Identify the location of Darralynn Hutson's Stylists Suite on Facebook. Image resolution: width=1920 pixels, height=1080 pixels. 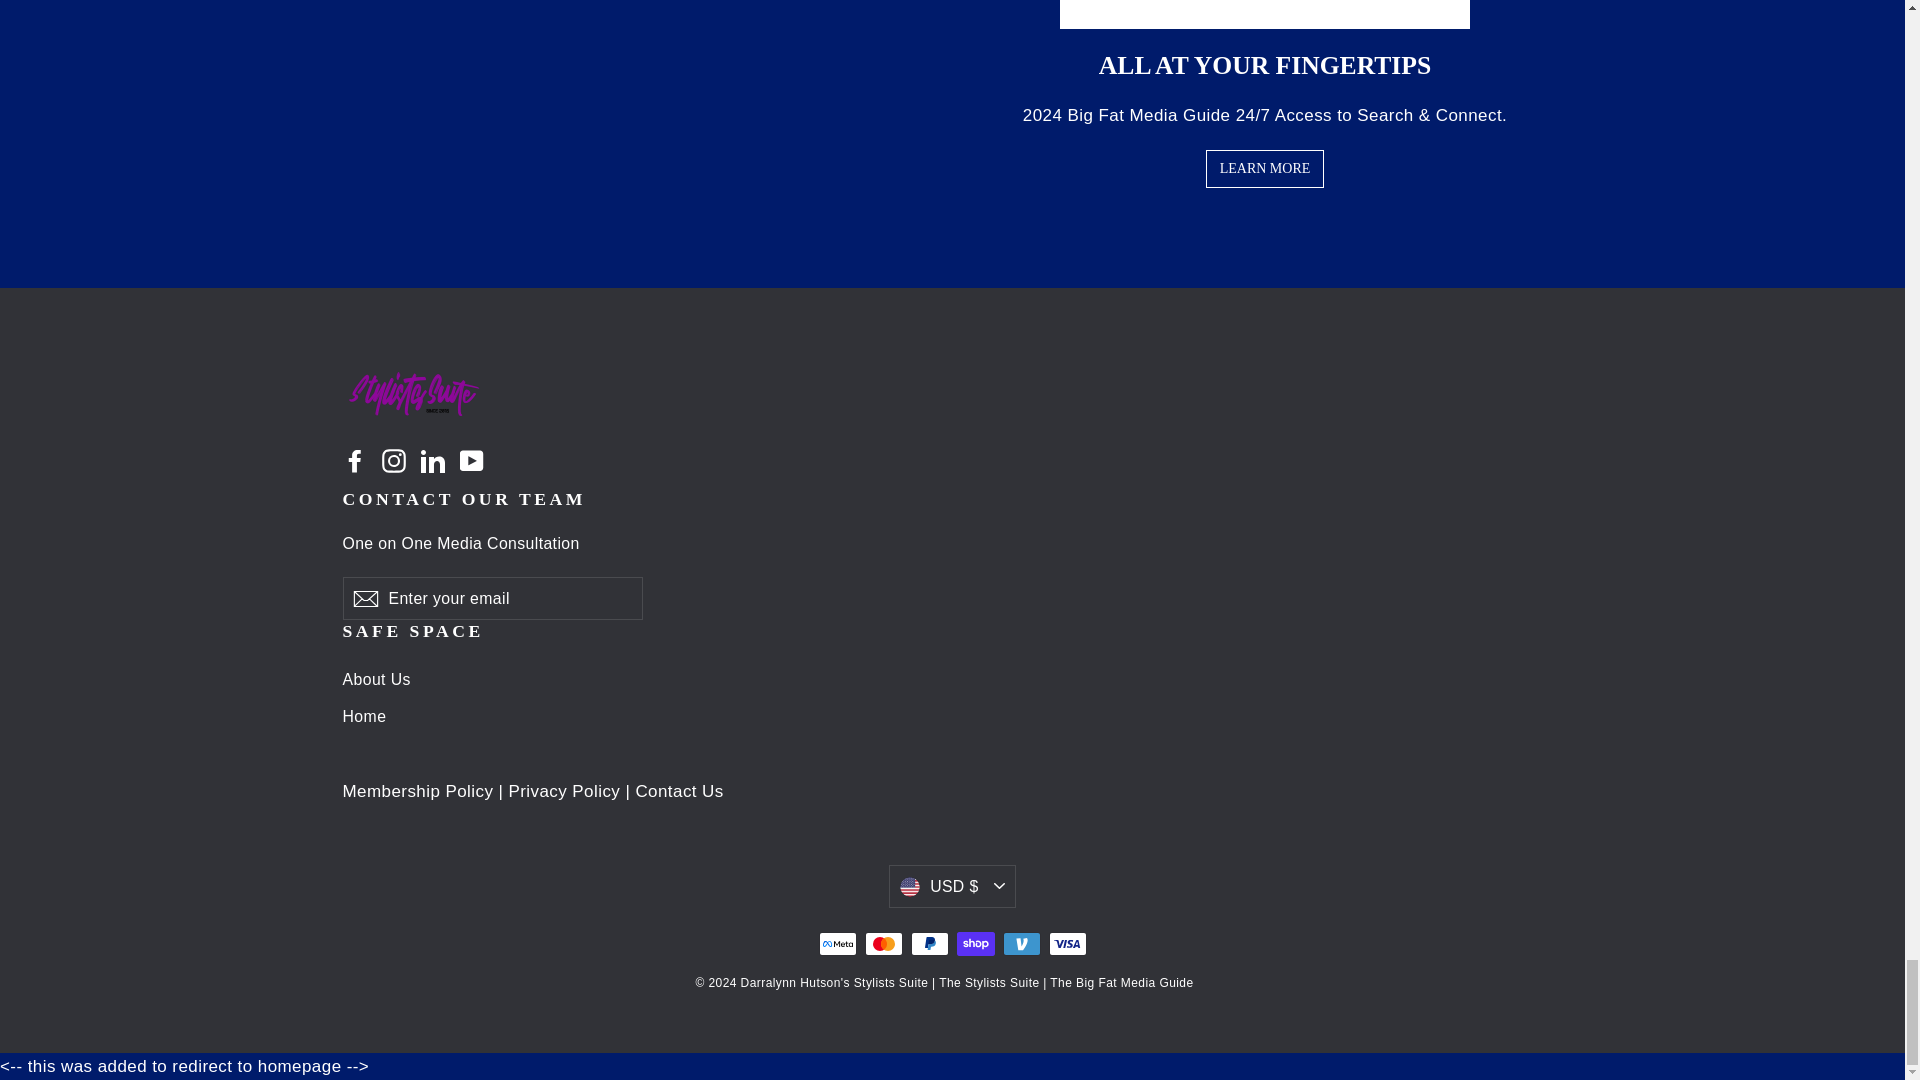
(354, 460).